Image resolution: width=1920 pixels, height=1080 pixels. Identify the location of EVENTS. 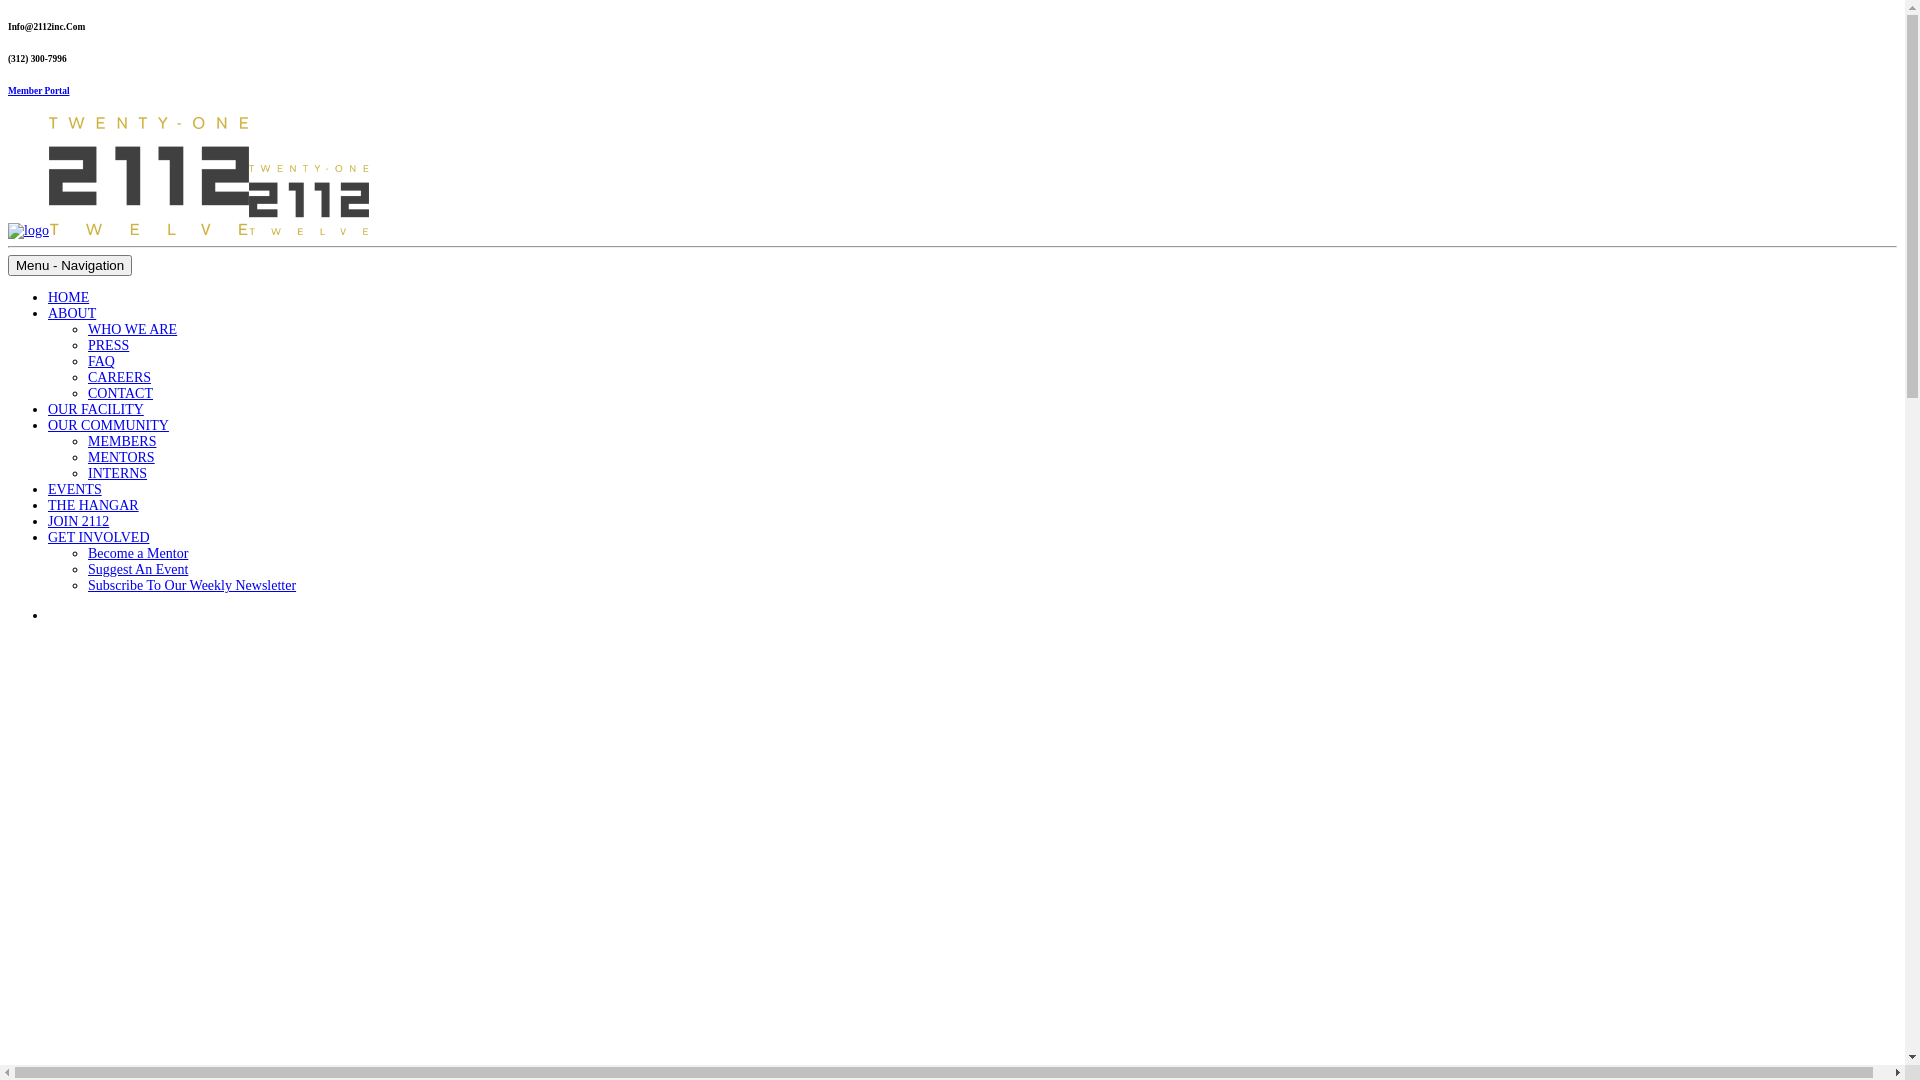
(75, 490).